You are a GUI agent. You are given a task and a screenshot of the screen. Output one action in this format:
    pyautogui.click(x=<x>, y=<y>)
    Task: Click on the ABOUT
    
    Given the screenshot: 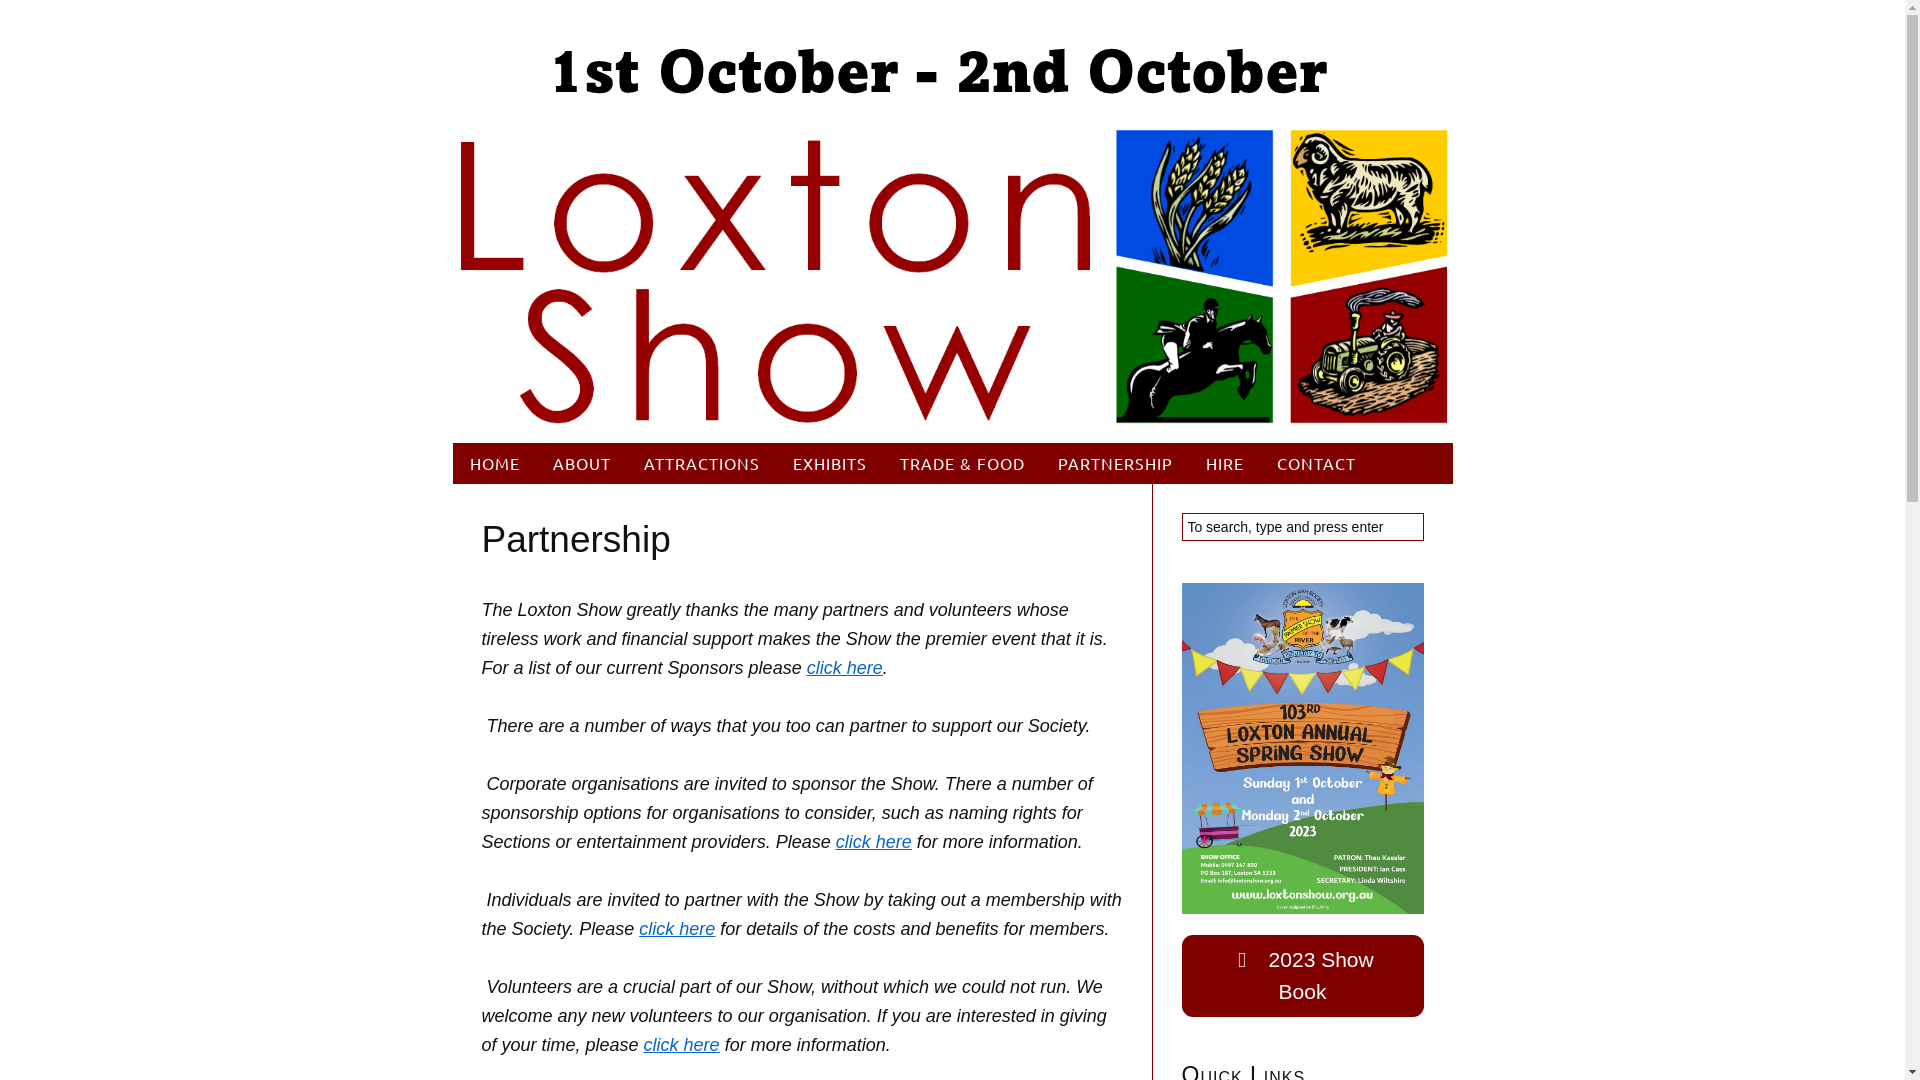 What is the action you would take?
    pyautogui.click(x=582, y=464)
    